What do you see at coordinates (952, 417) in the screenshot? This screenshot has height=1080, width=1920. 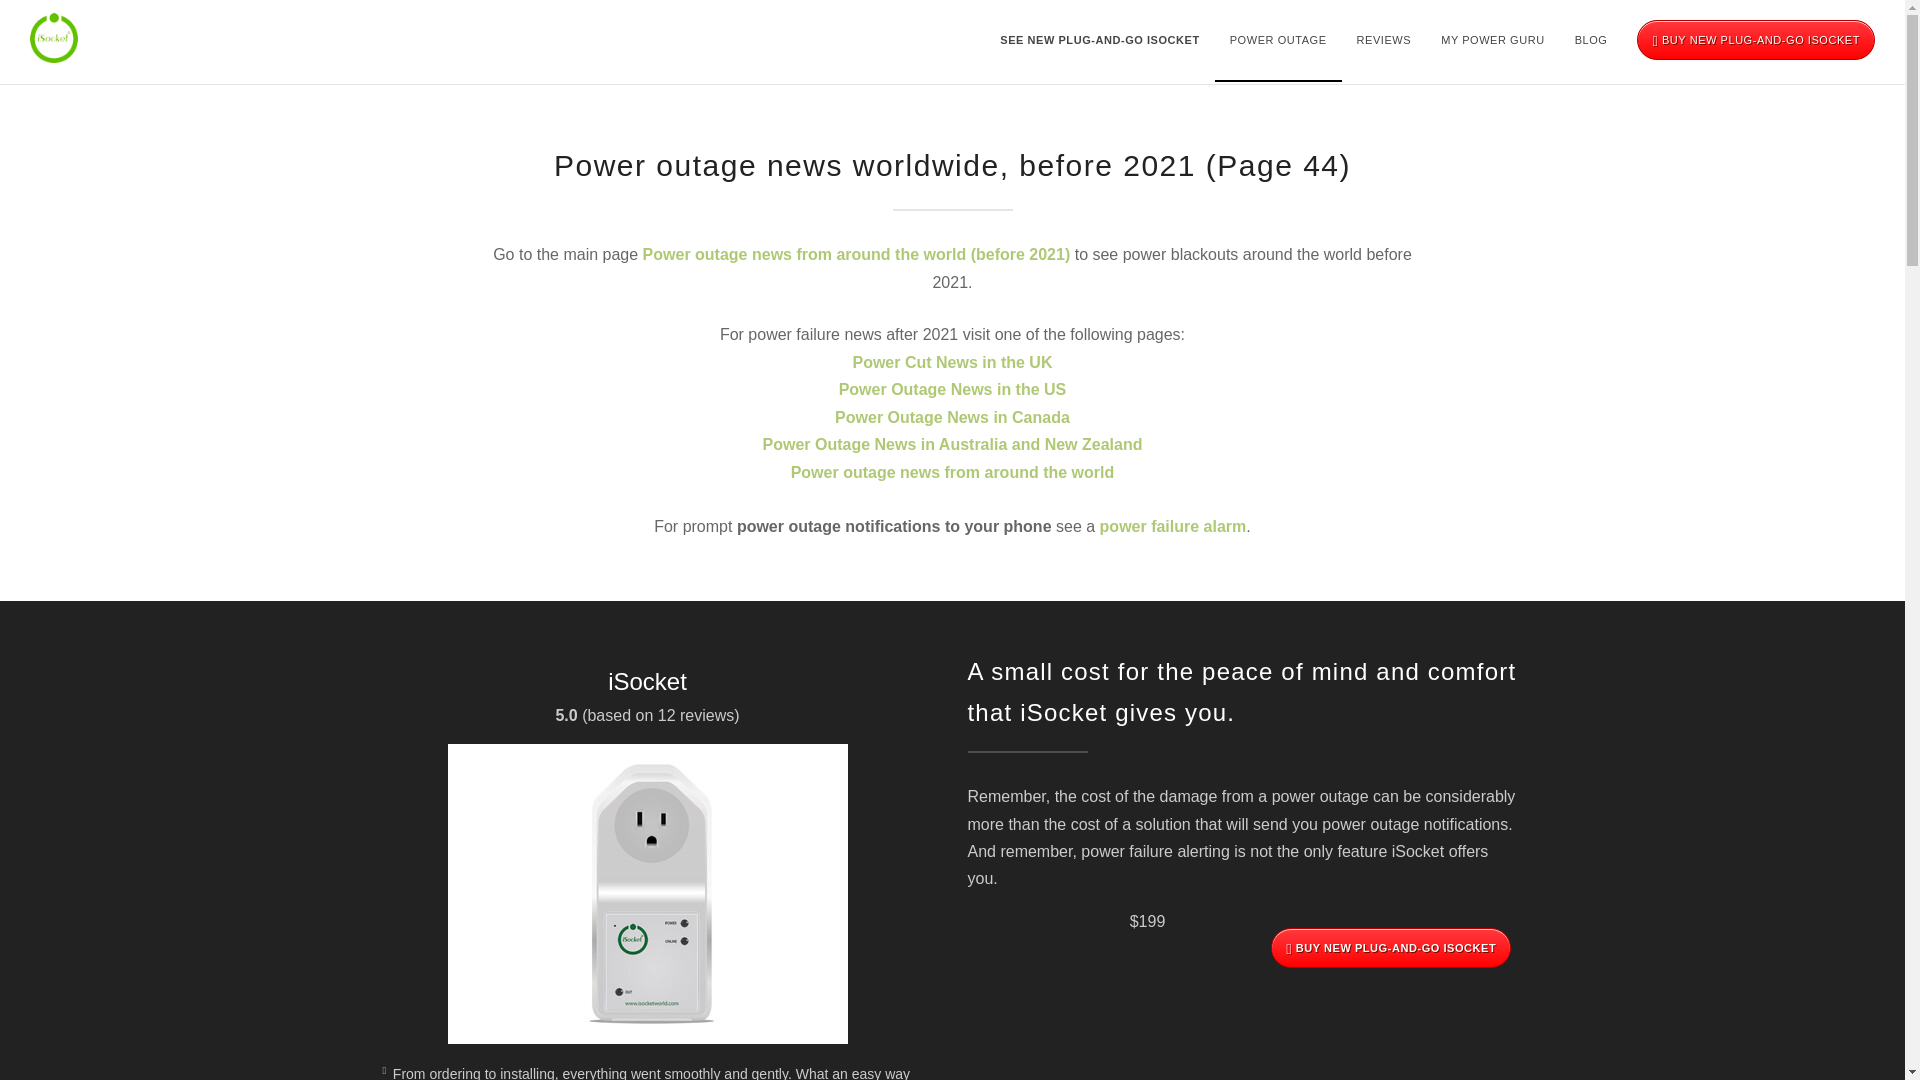 I see `Power Outage News in Canada` at bounding box center [952, 417].